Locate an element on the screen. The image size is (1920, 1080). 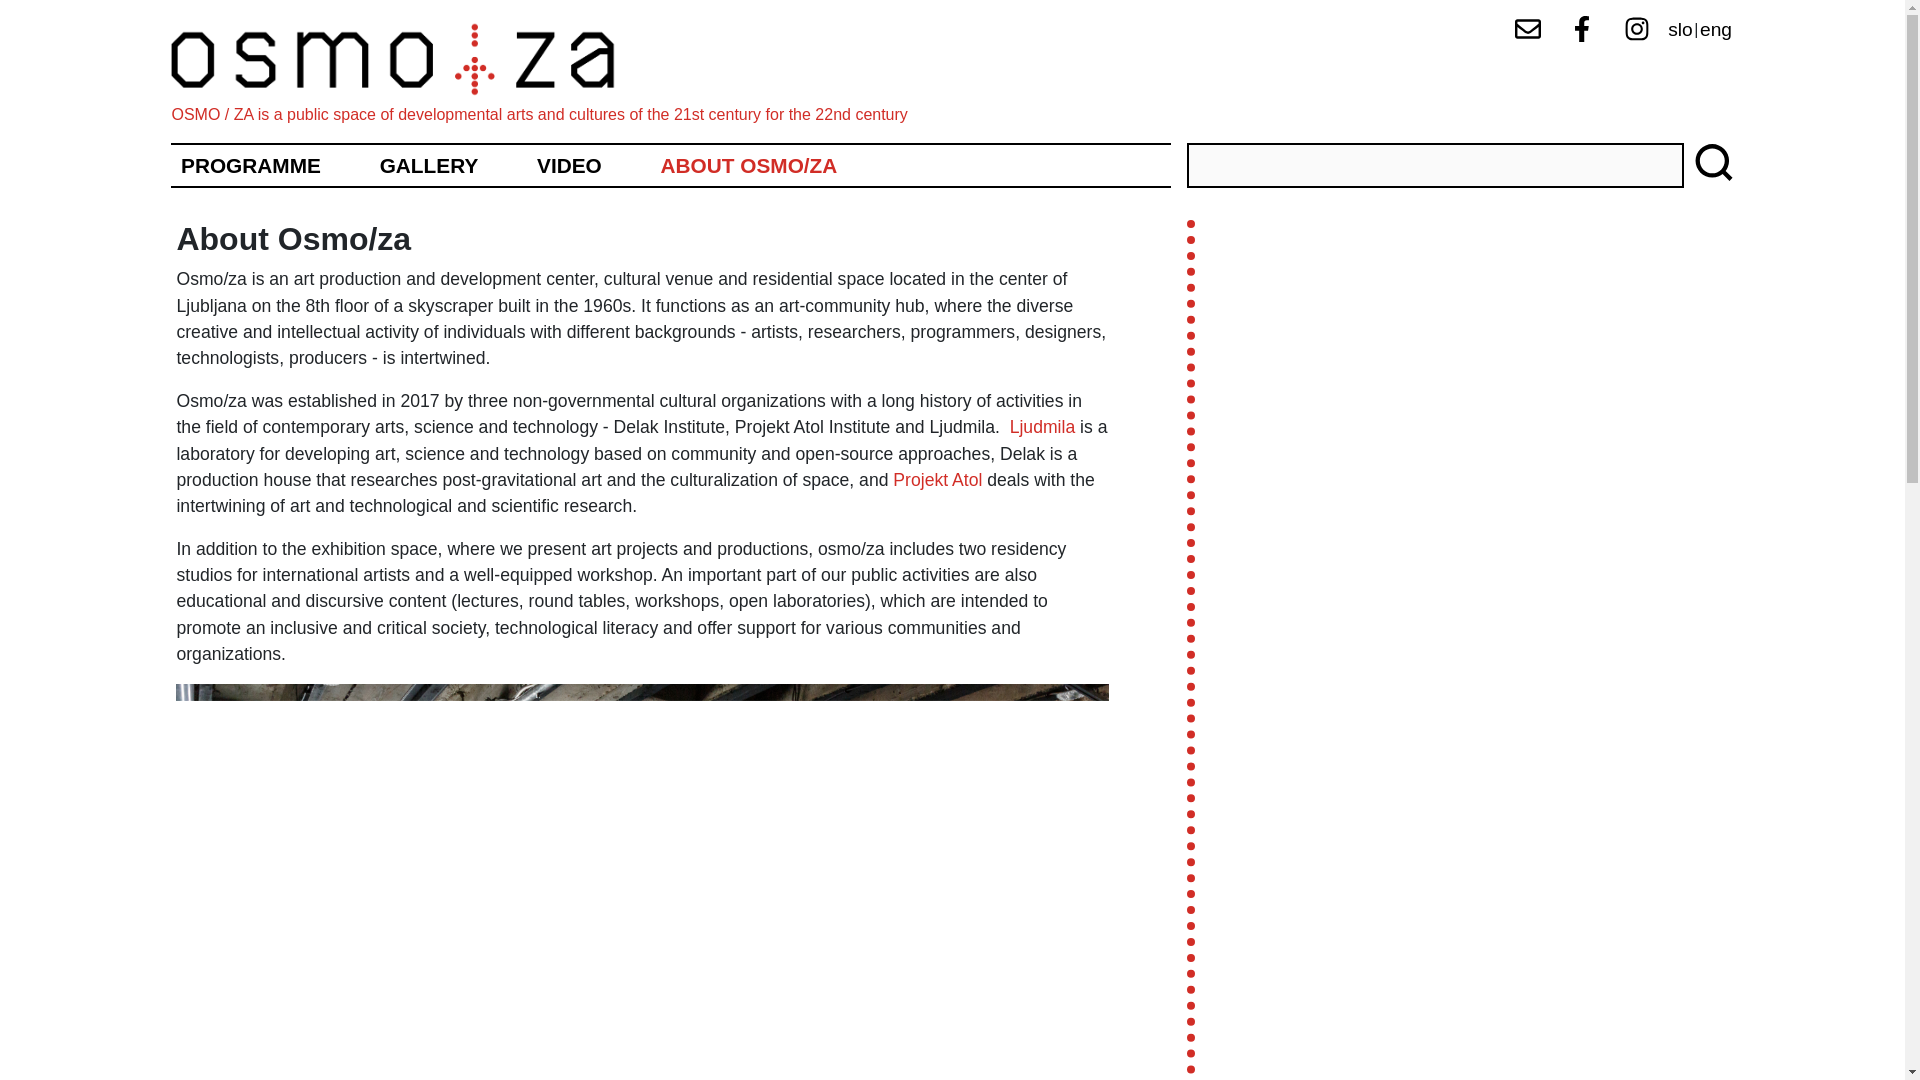
Ljudmila is located at coordinates (1042, 426).